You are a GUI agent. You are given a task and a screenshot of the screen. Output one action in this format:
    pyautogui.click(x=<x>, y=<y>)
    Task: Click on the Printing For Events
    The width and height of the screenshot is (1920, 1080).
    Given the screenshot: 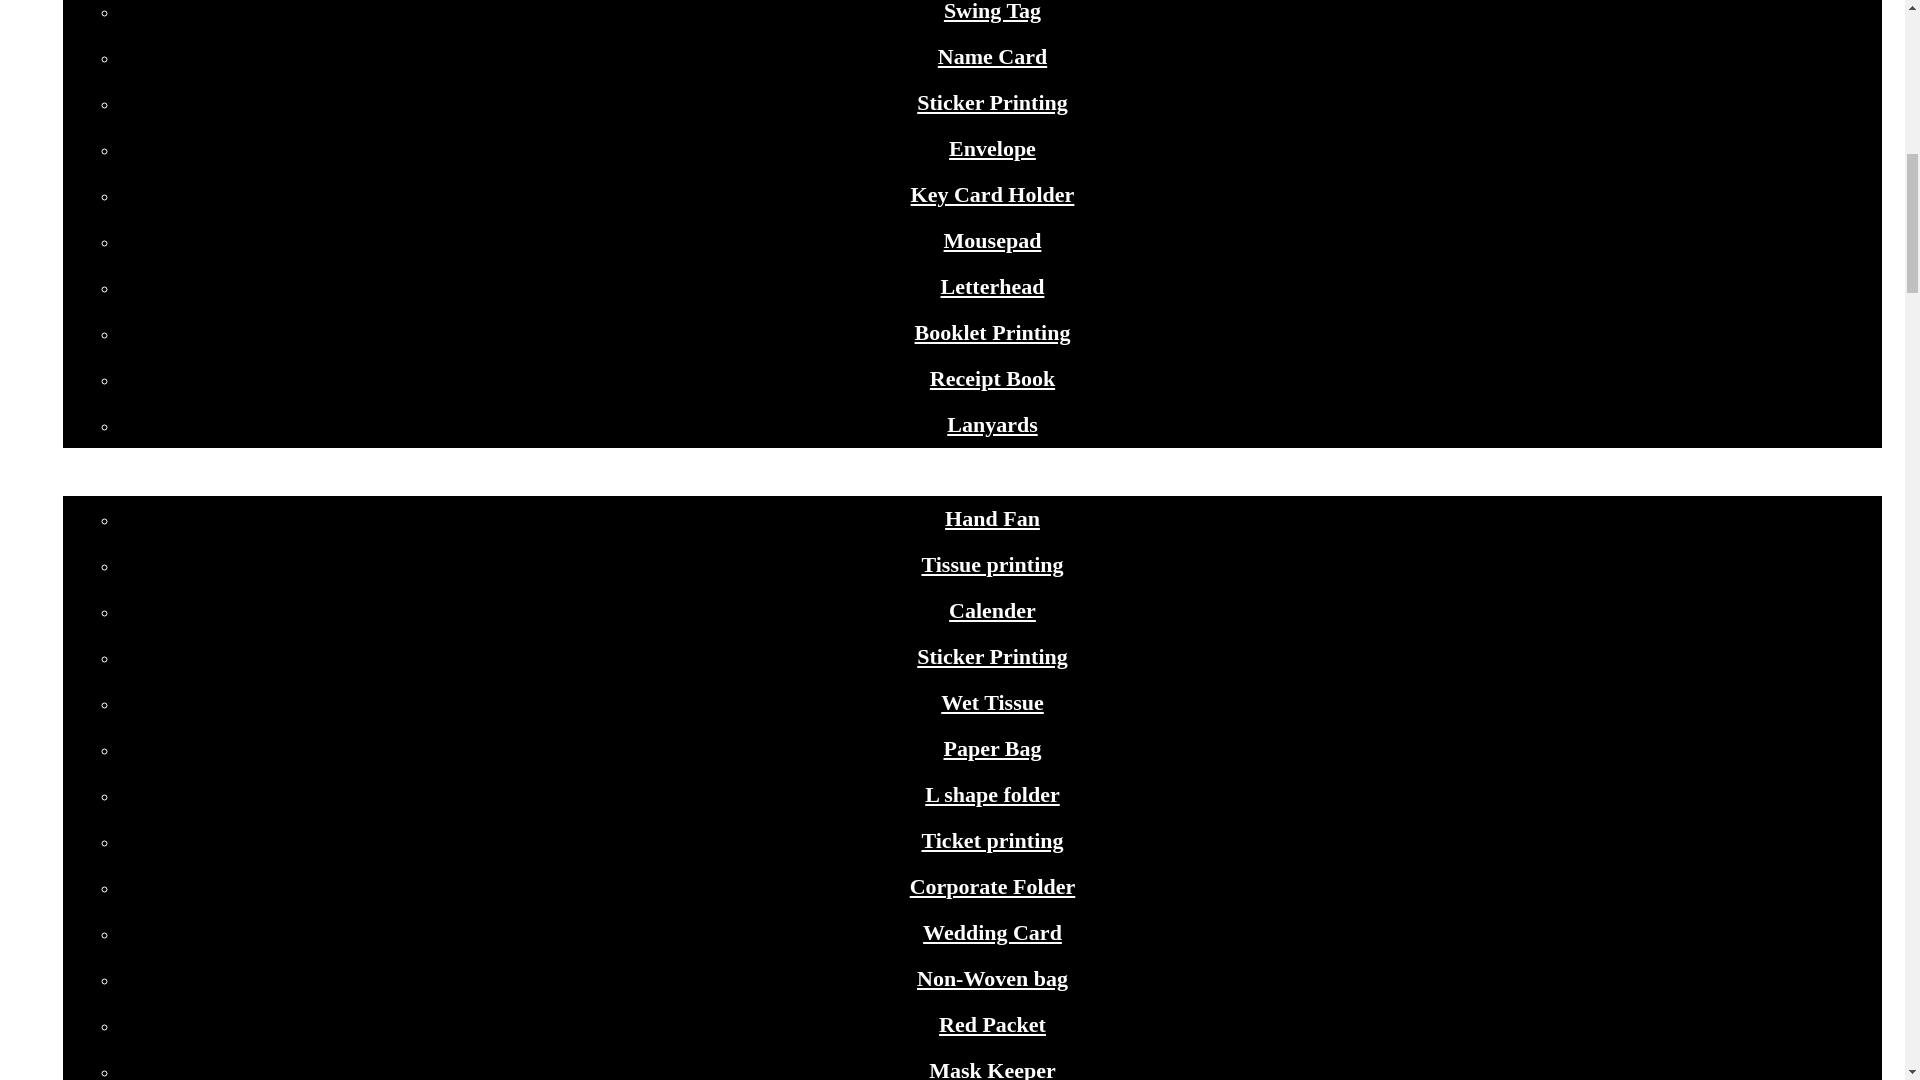 What is the action you would take?
    pyautogui.click(x=971, y=480)
    